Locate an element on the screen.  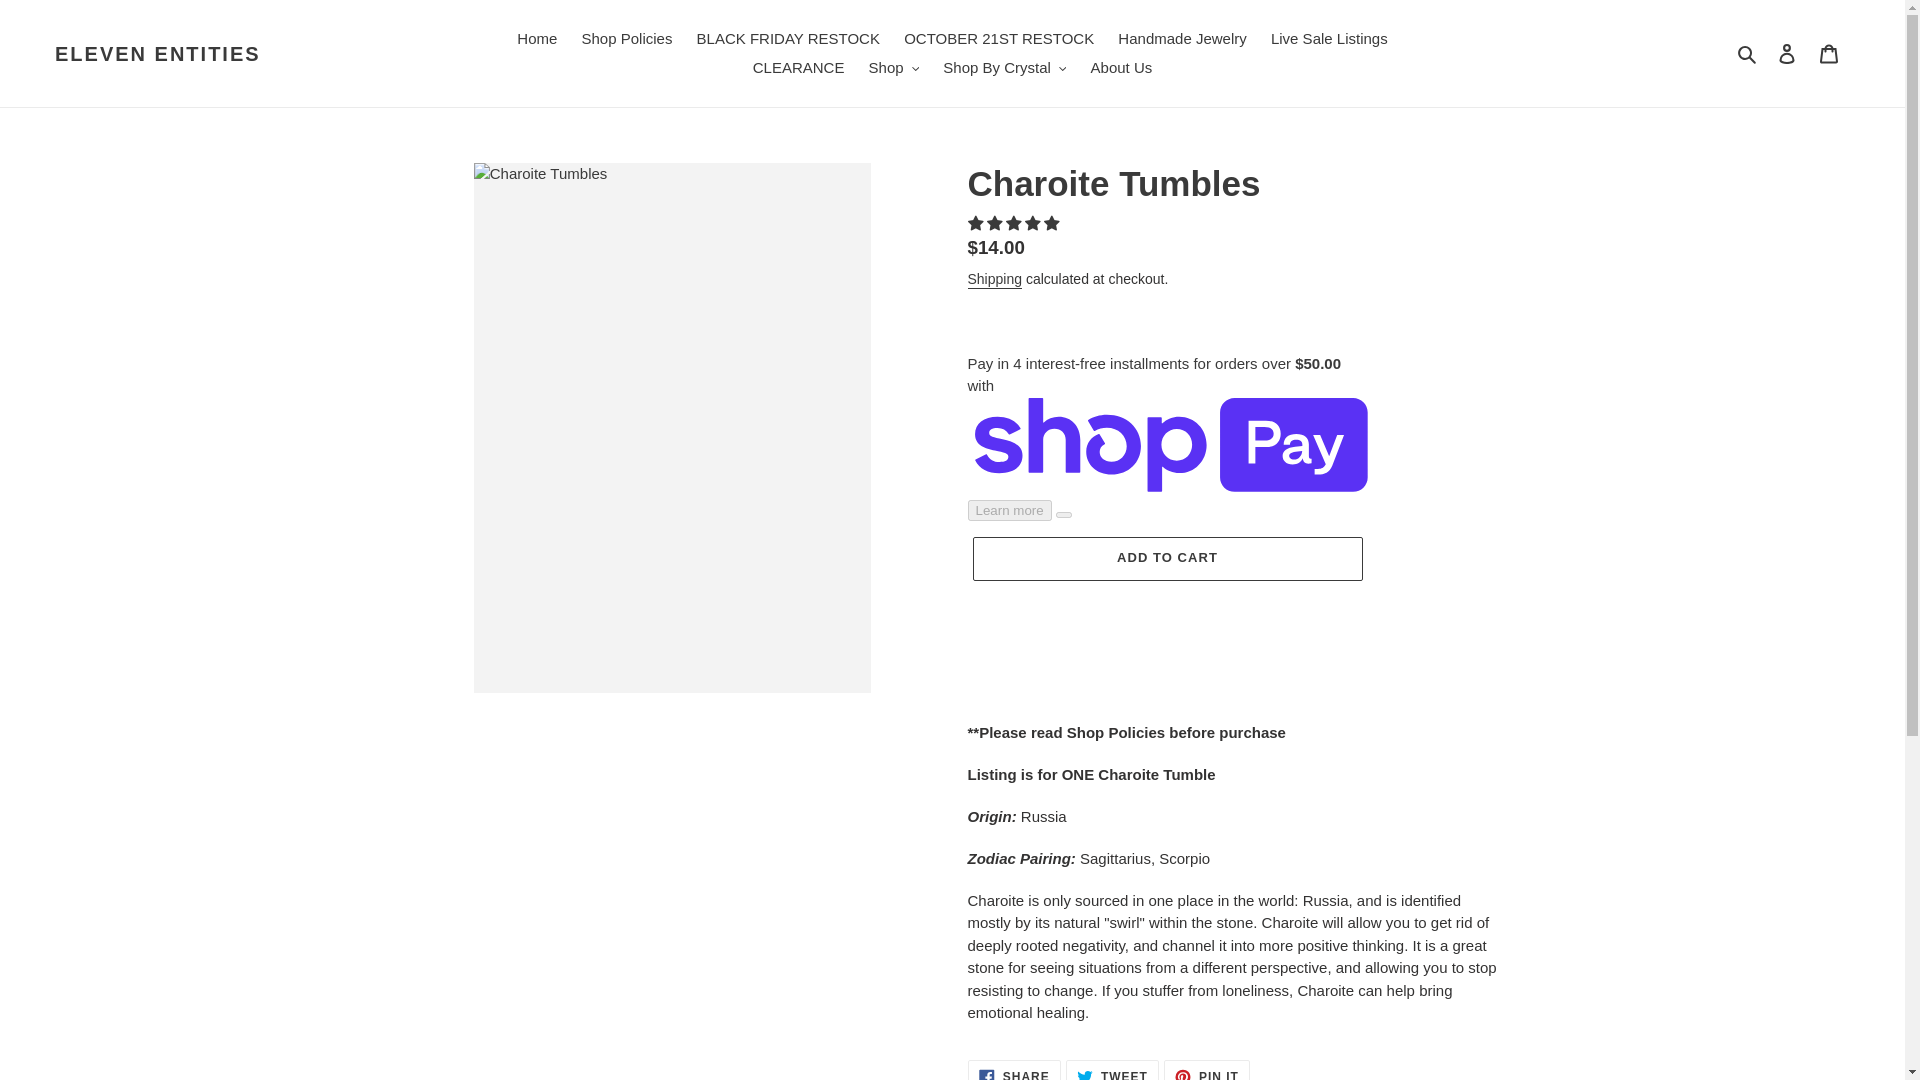
BLACK FRIDAY RESTOCK is located at coordinates (788, 39).